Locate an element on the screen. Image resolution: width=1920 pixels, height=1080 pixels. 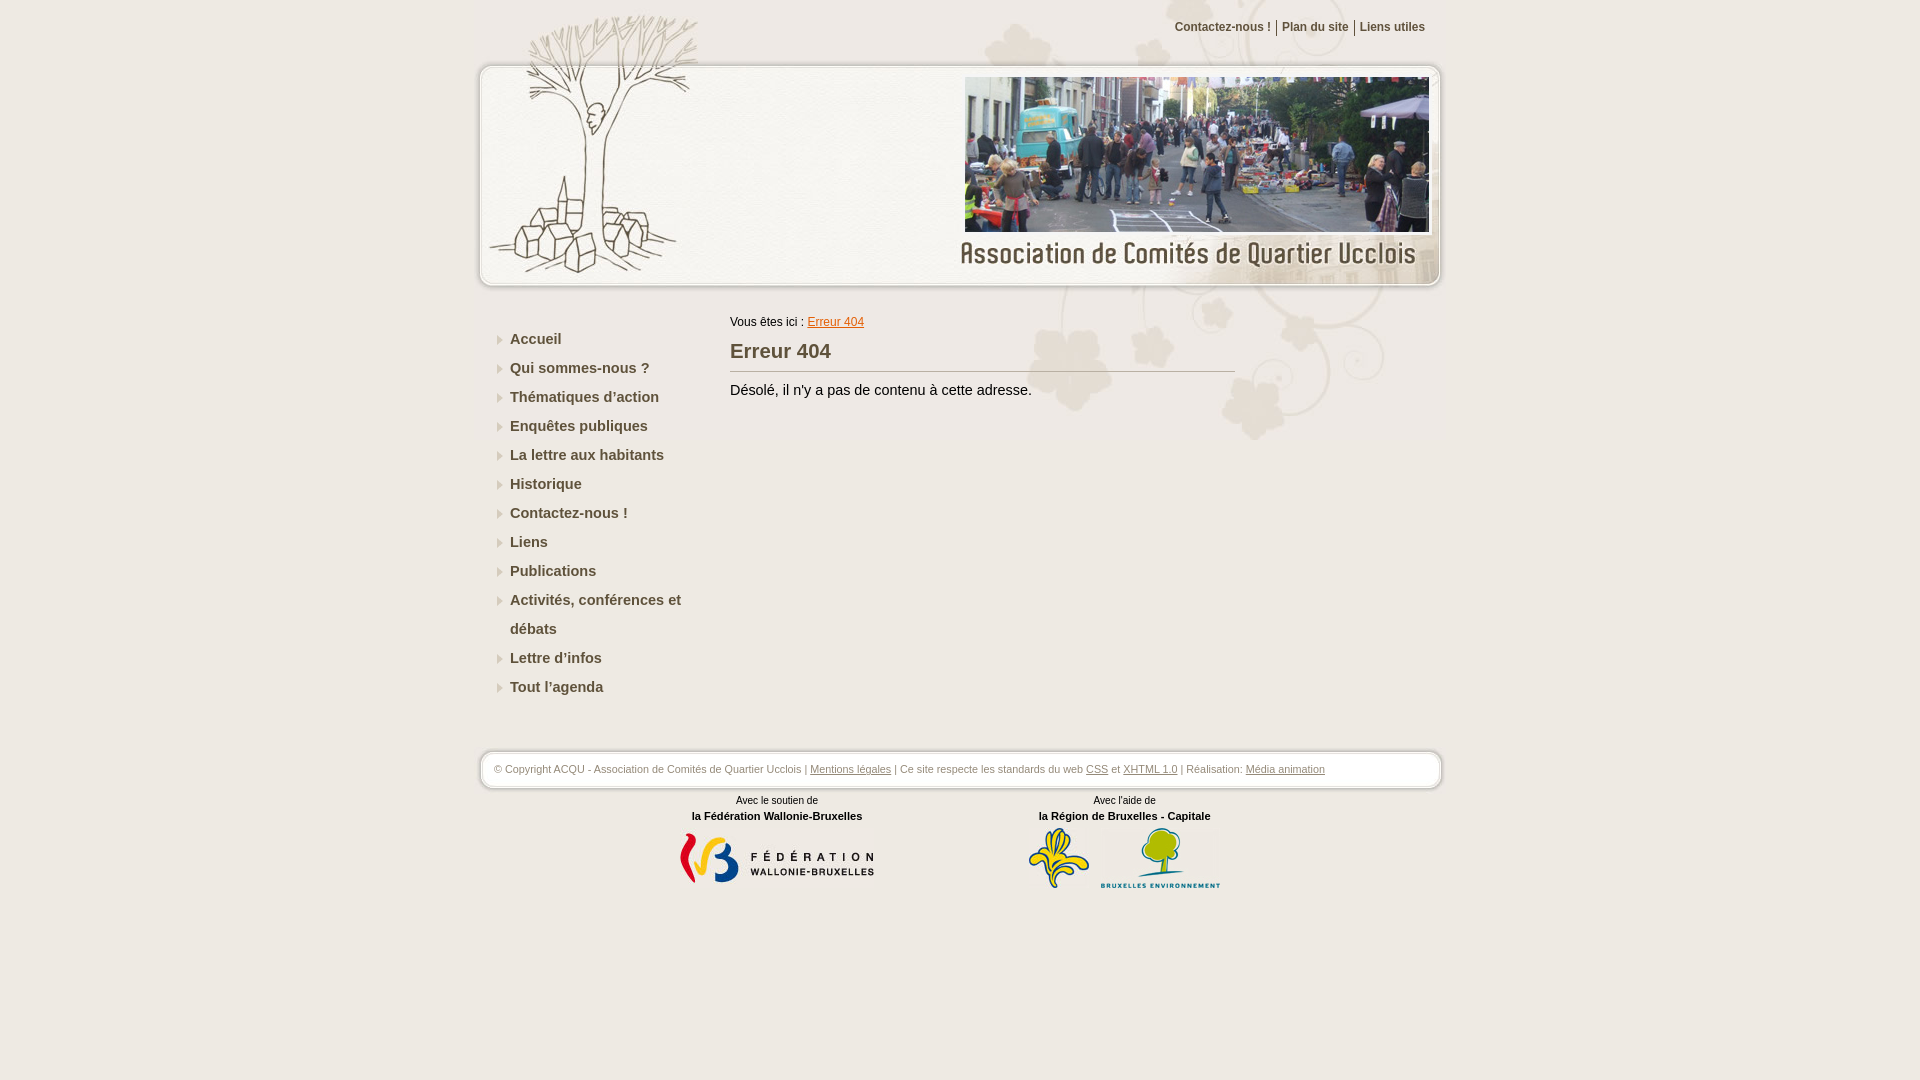
La lettre aux habitants is located at coordinates (604, 456).